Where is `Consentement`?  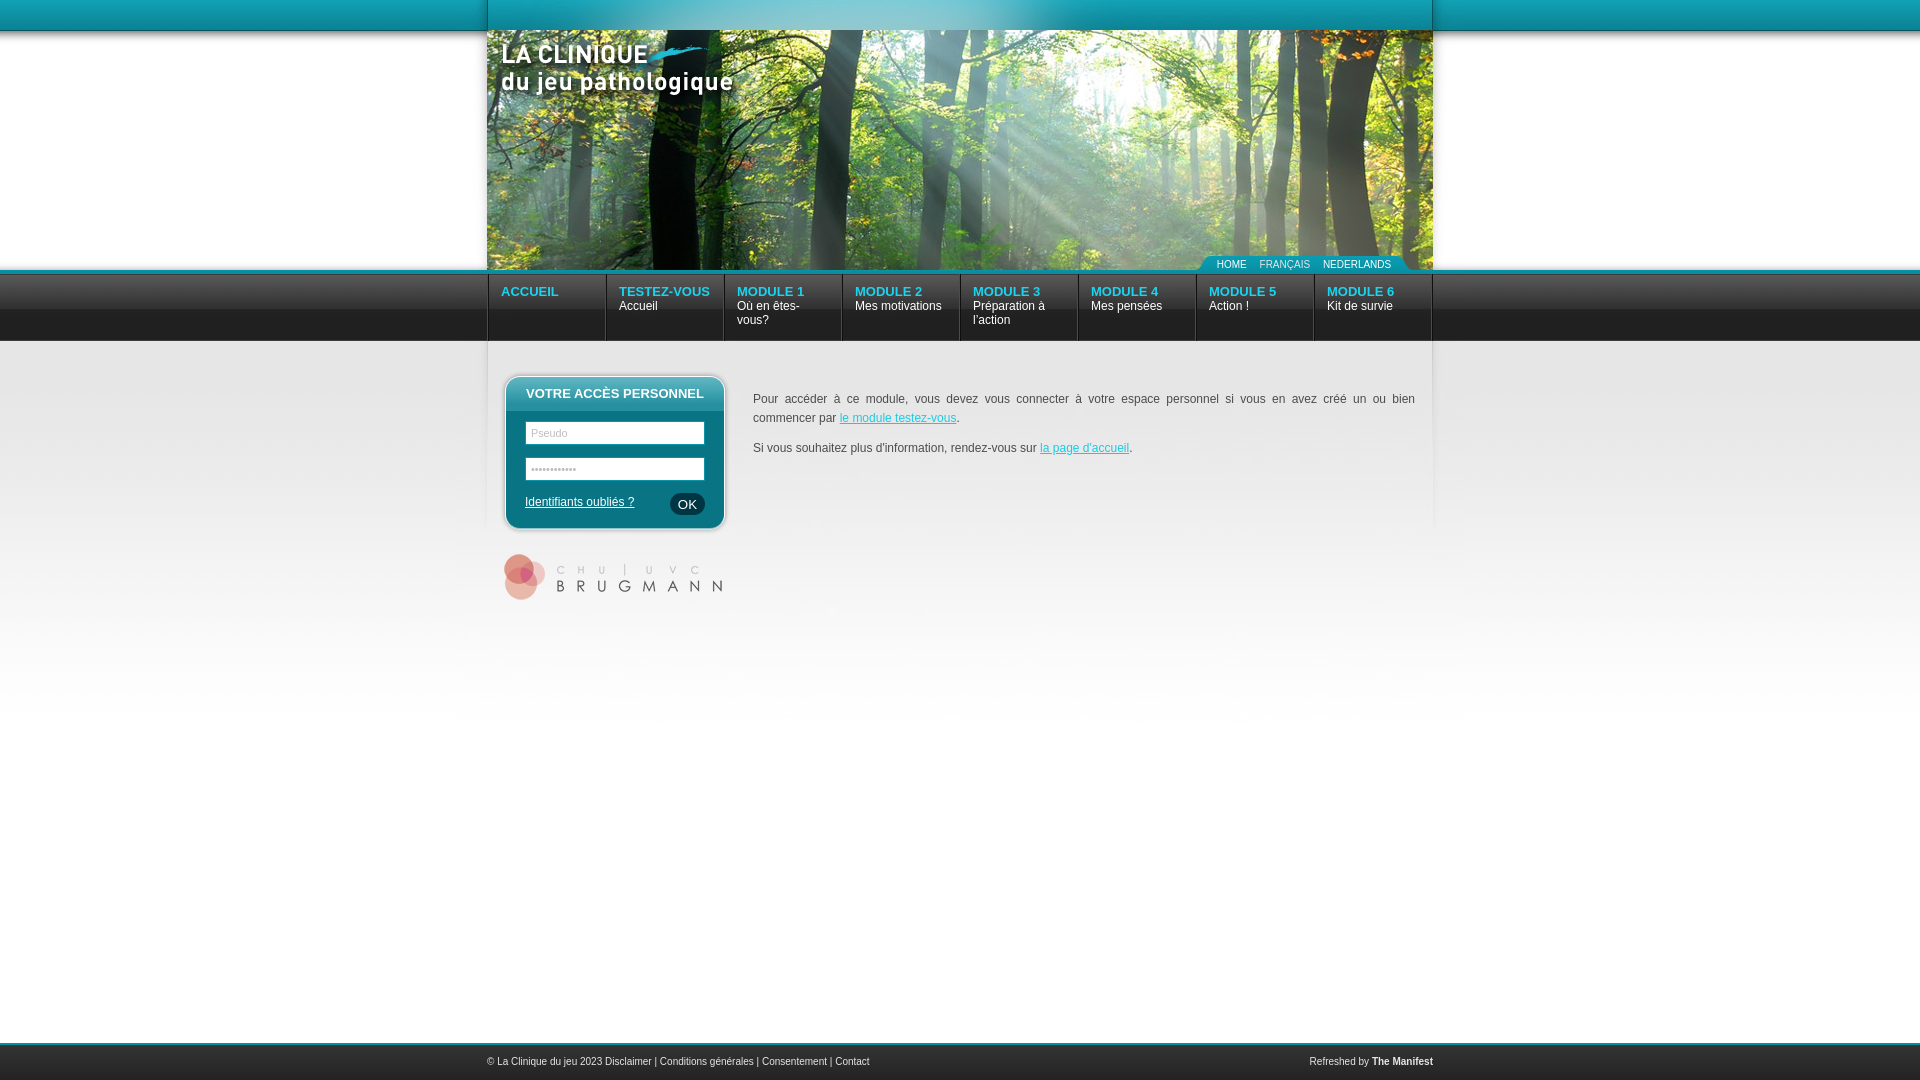
Consentement is located at coordinates (794, 1062).